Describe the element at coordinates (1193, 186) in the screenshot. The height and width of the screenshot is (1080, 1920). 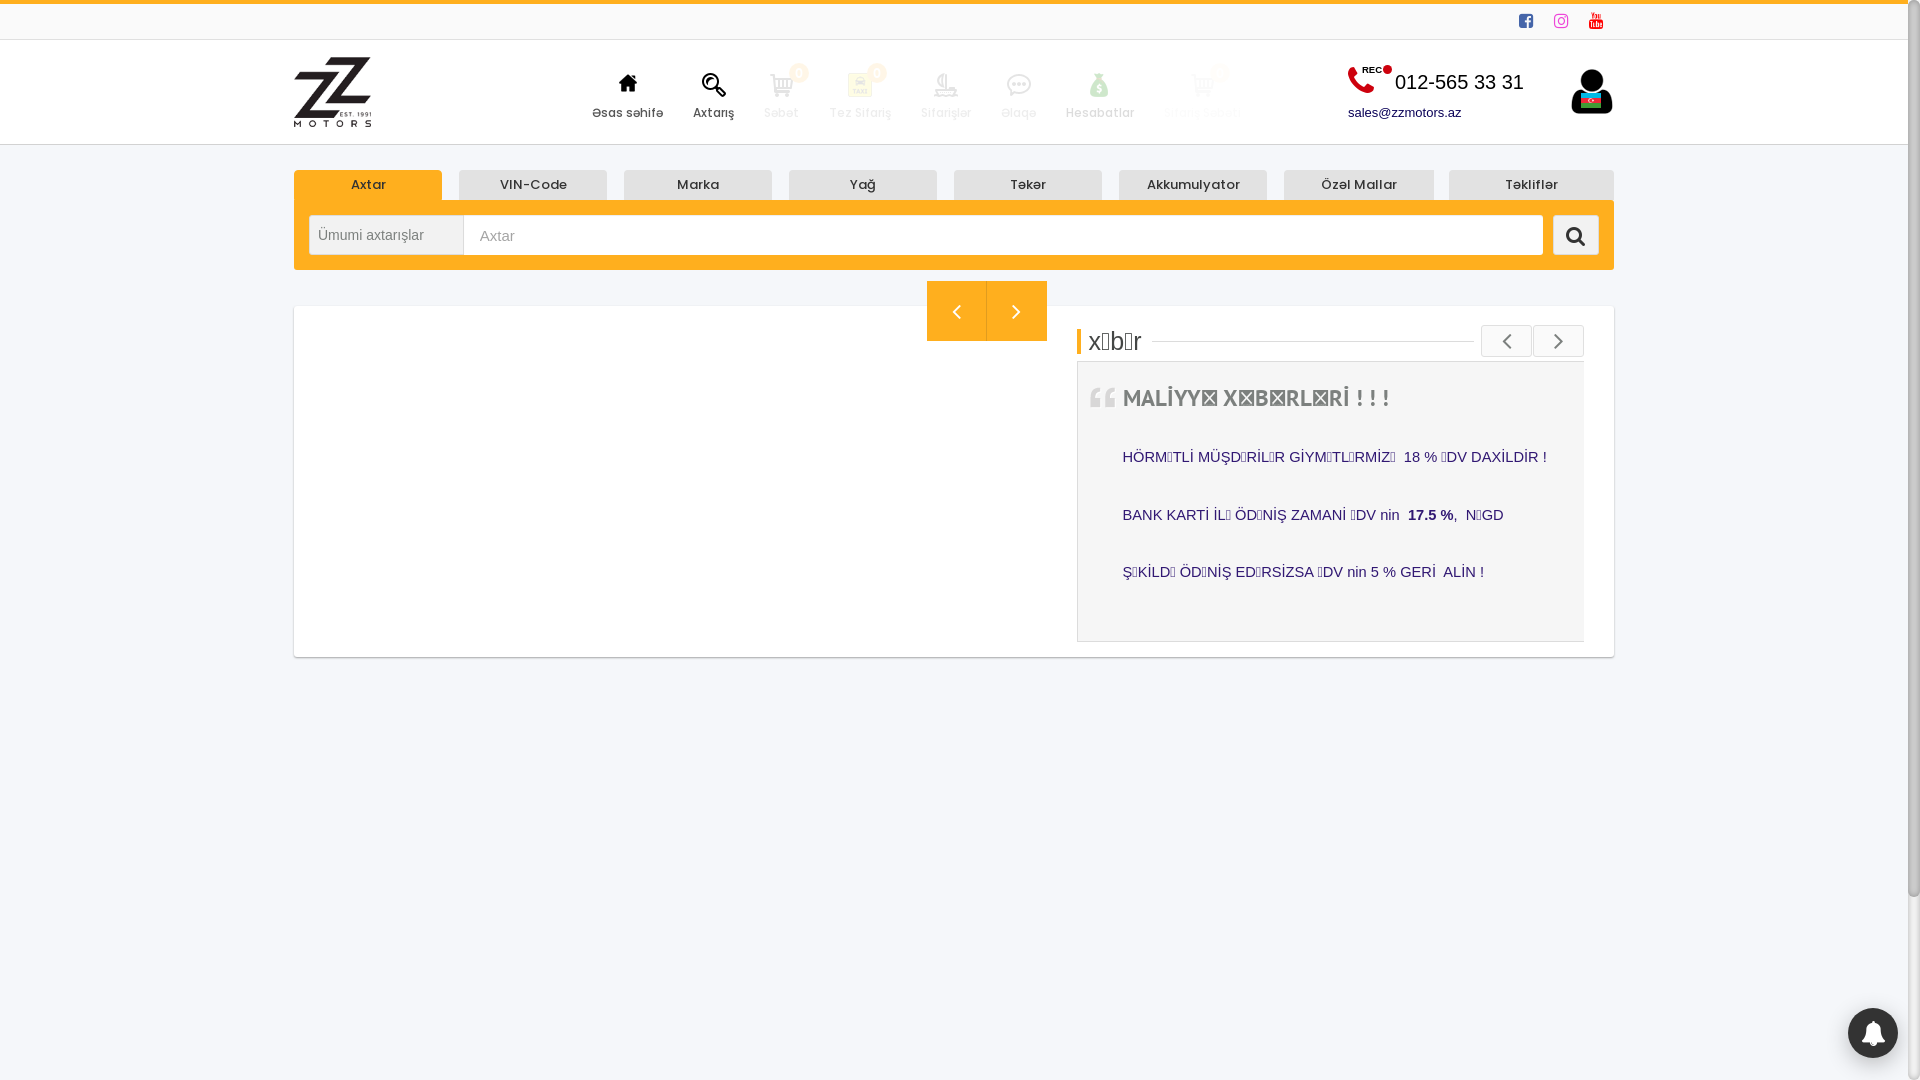
I see `Akkumulyator` at that location.